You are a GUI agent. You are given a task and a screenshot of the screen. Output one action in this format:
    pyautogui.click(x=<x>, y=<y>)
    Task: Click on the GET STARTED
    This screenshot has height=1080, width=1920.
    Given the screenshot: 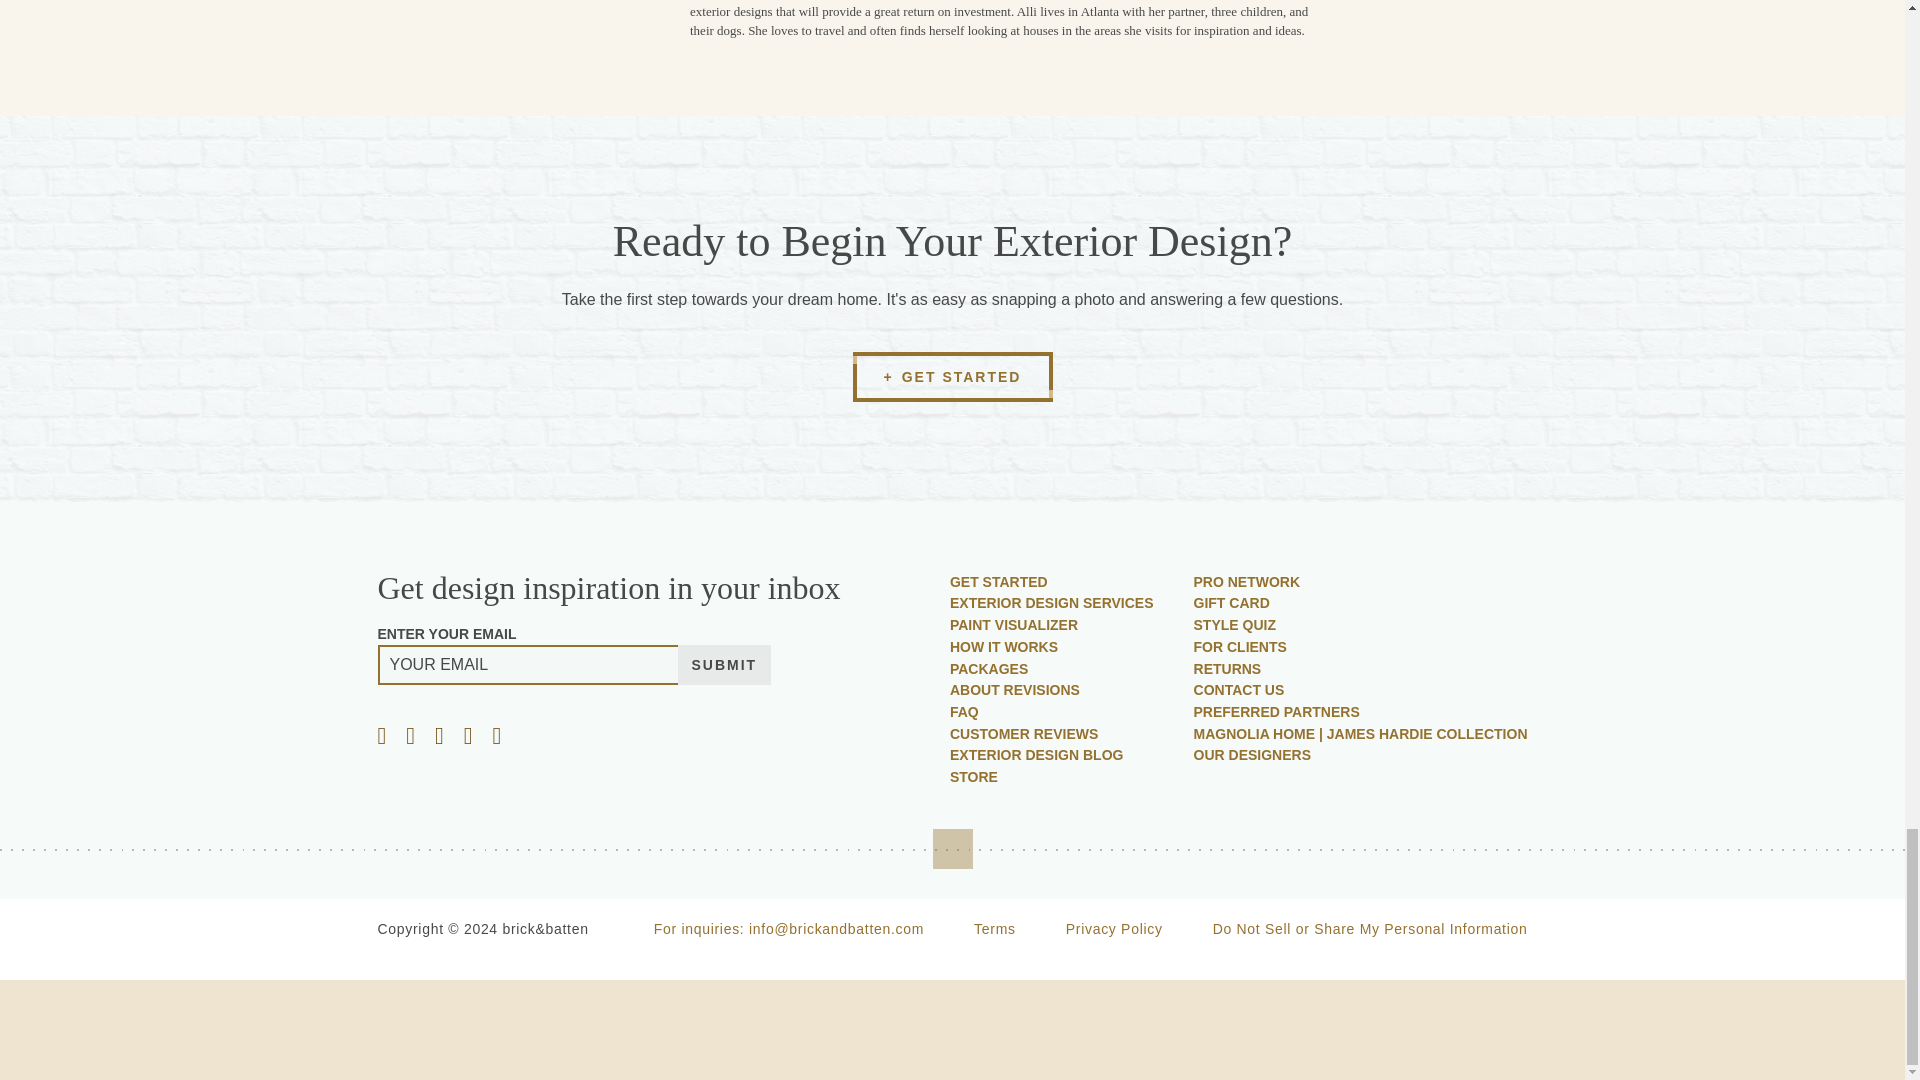 What is the action you would take?
    pyautogui.click(x=952, y=376)
    